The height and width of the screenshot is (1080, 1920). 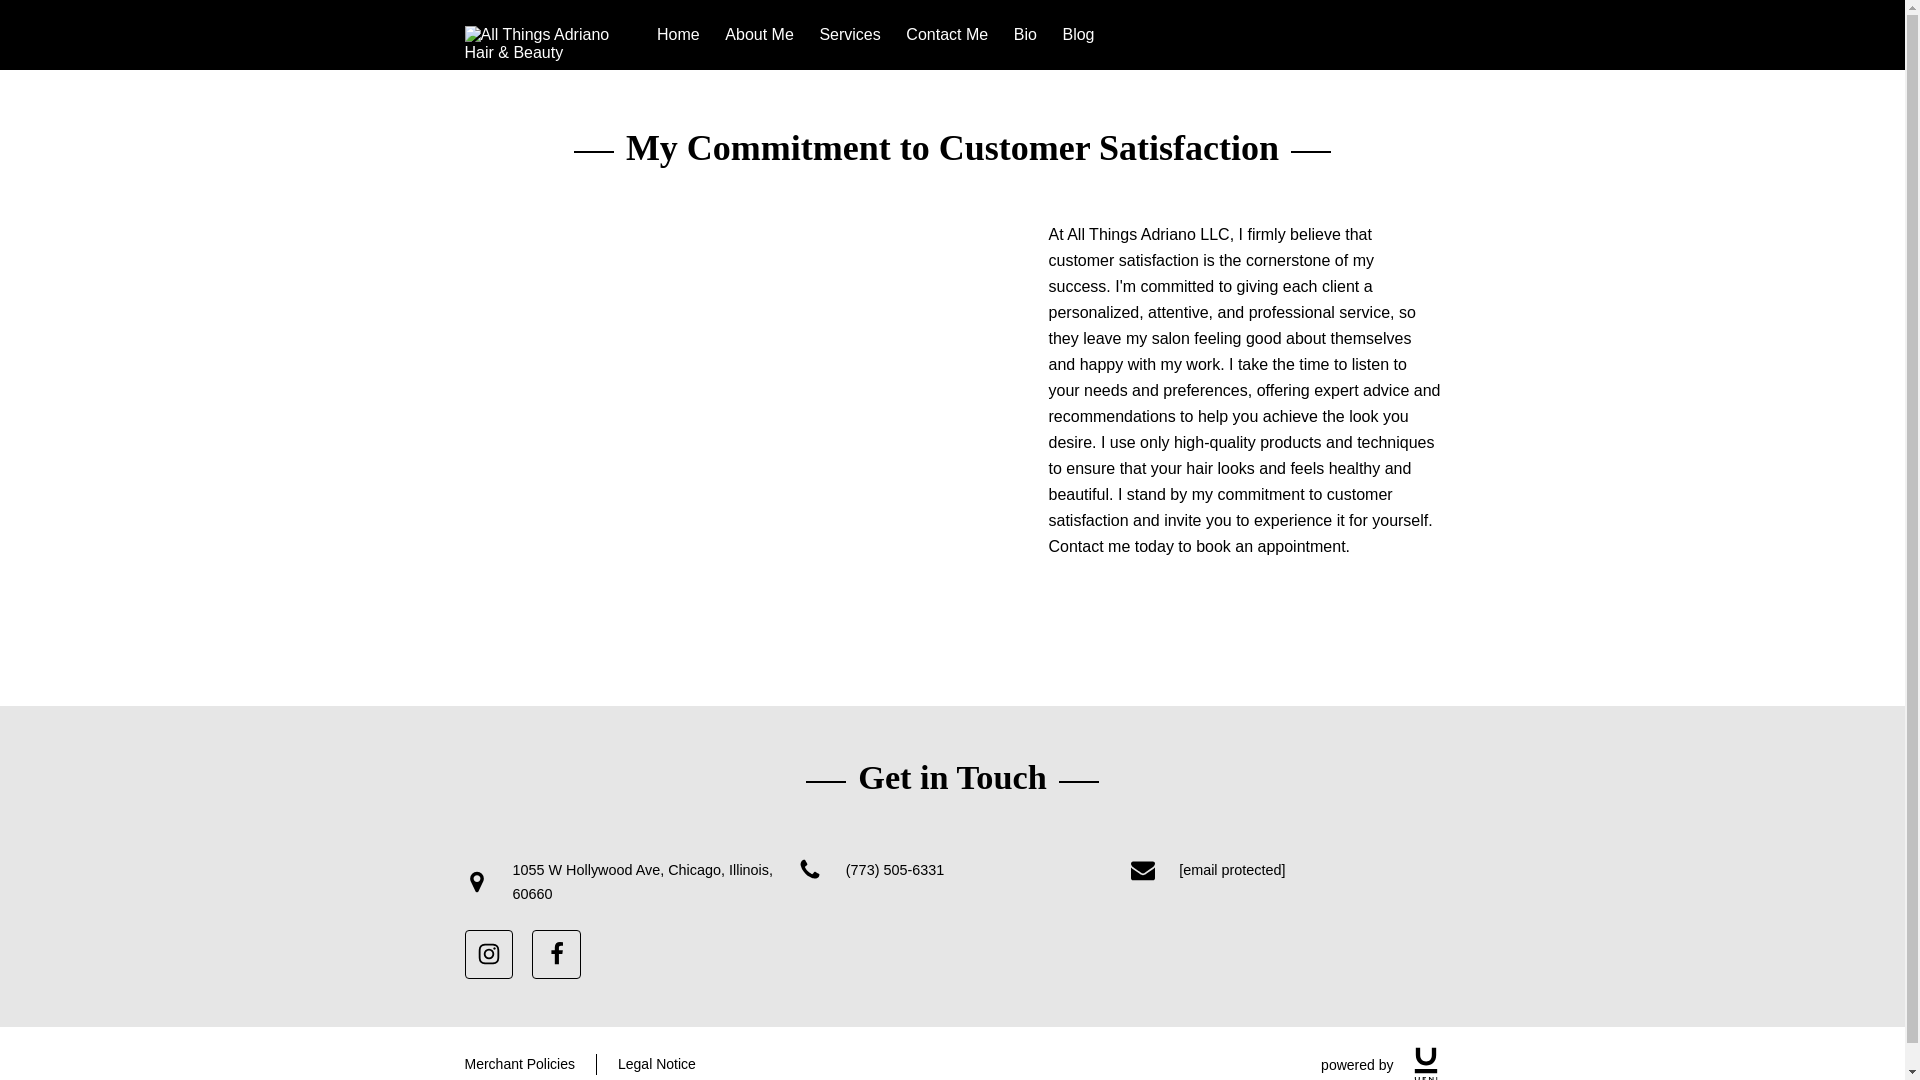 I want to click on Merchant Policies, so click(x=519, y=1064).